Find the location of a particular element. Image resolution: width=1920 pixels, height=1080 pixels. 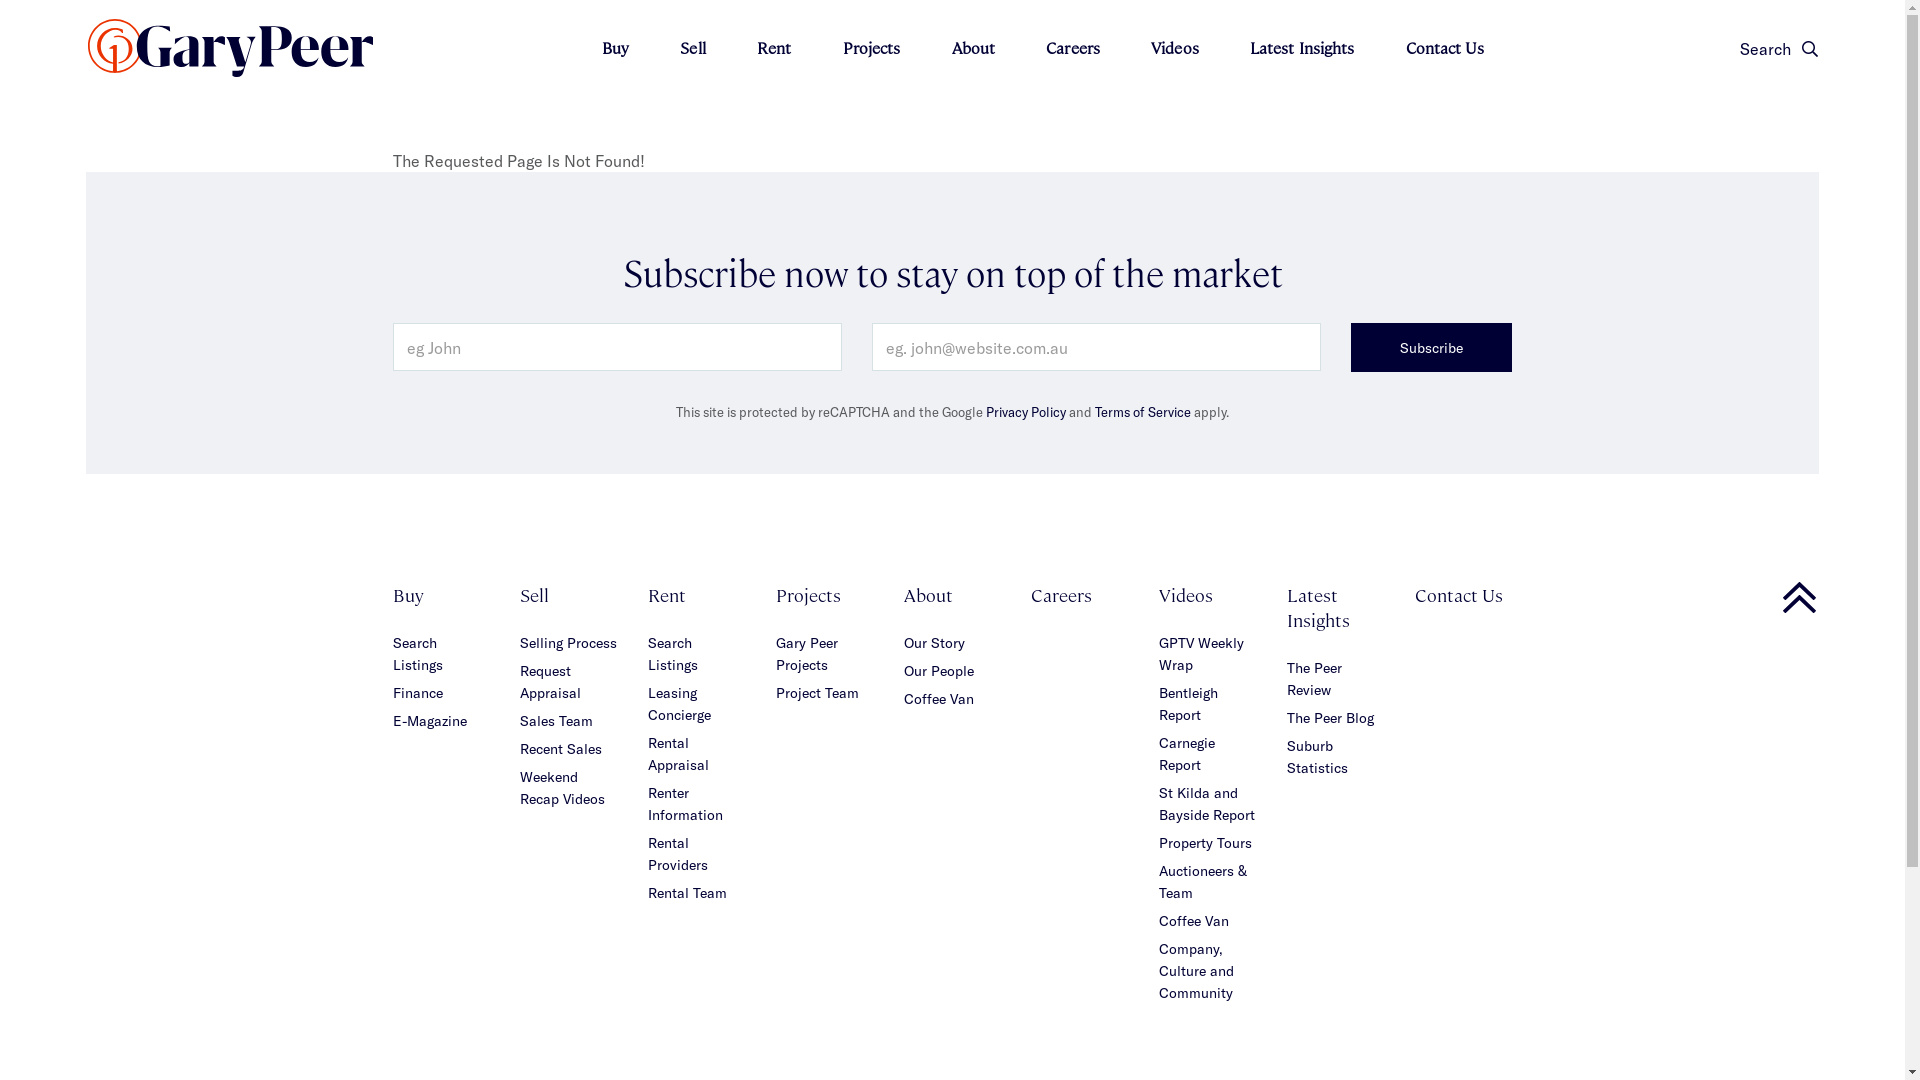

Auctioneers & Team is located at coordinates (1203, 882).